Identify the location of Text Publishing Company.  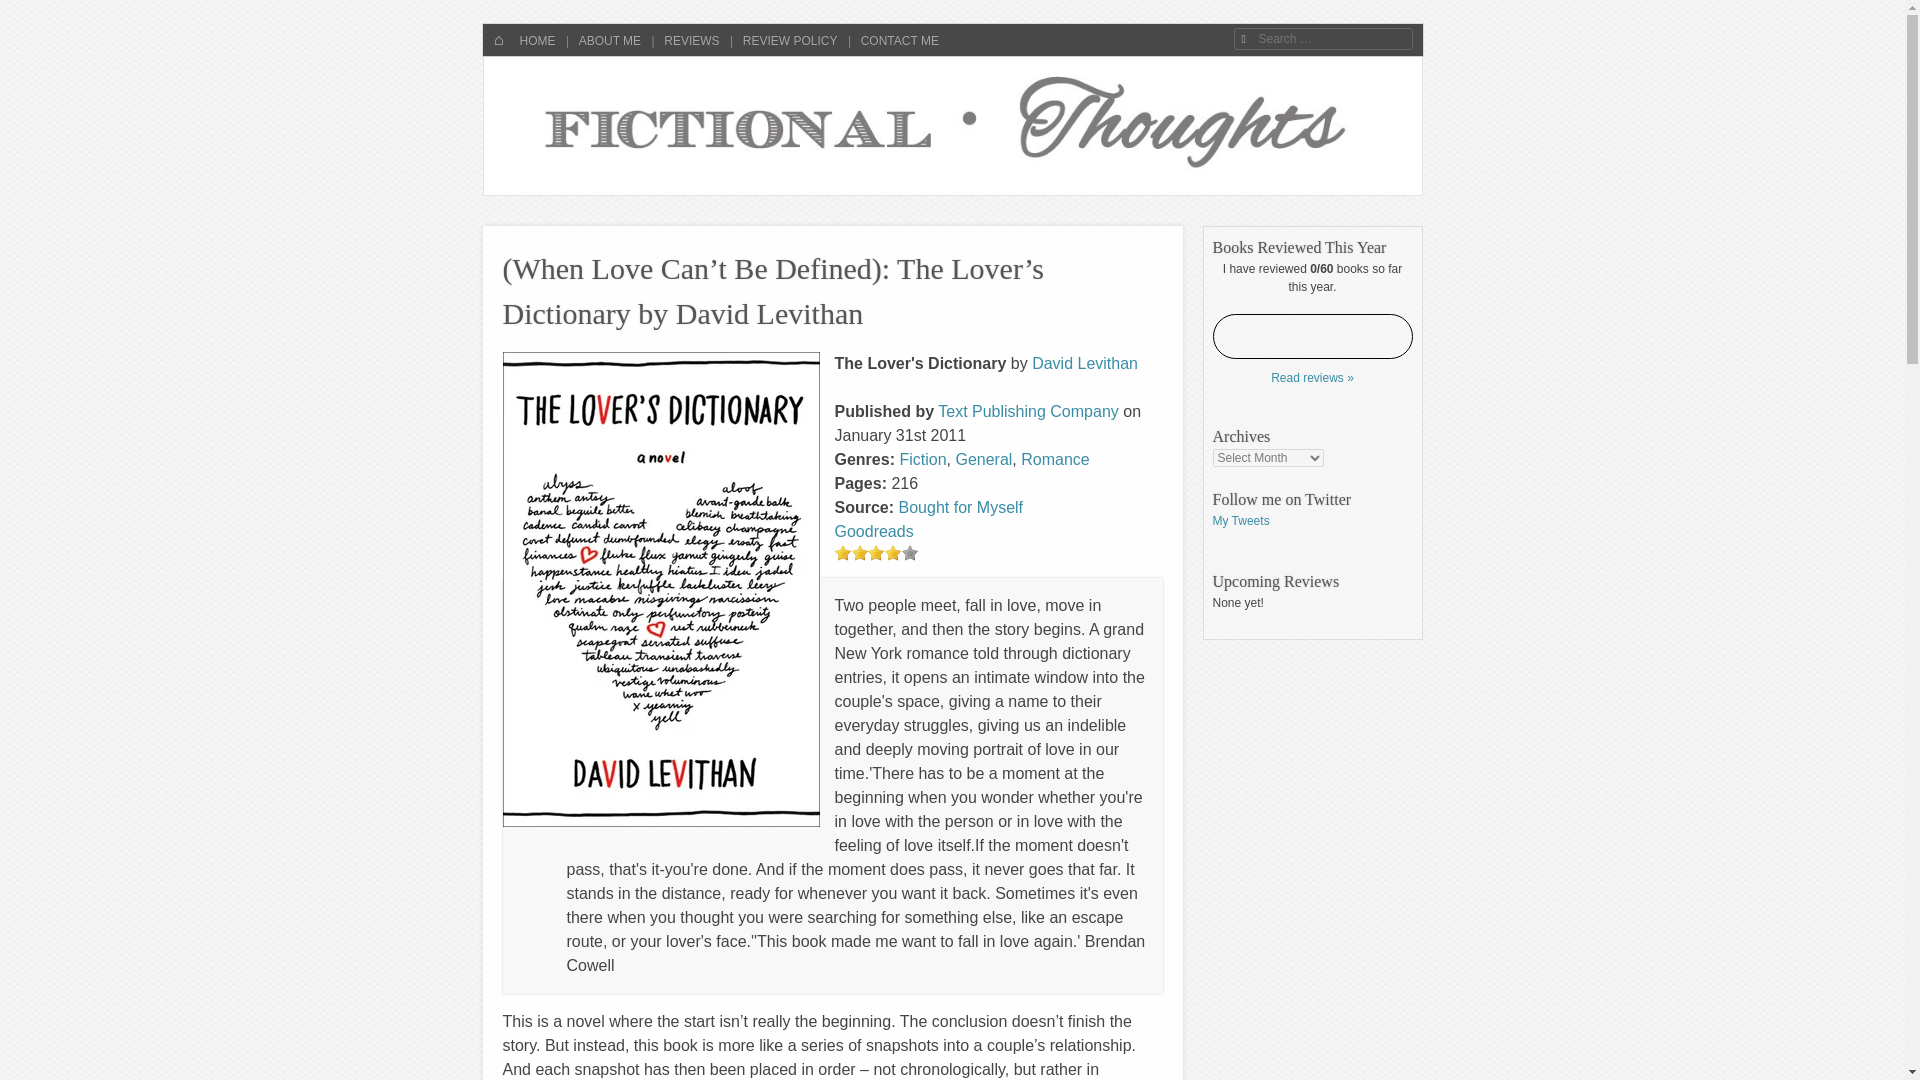
(1028, 411).